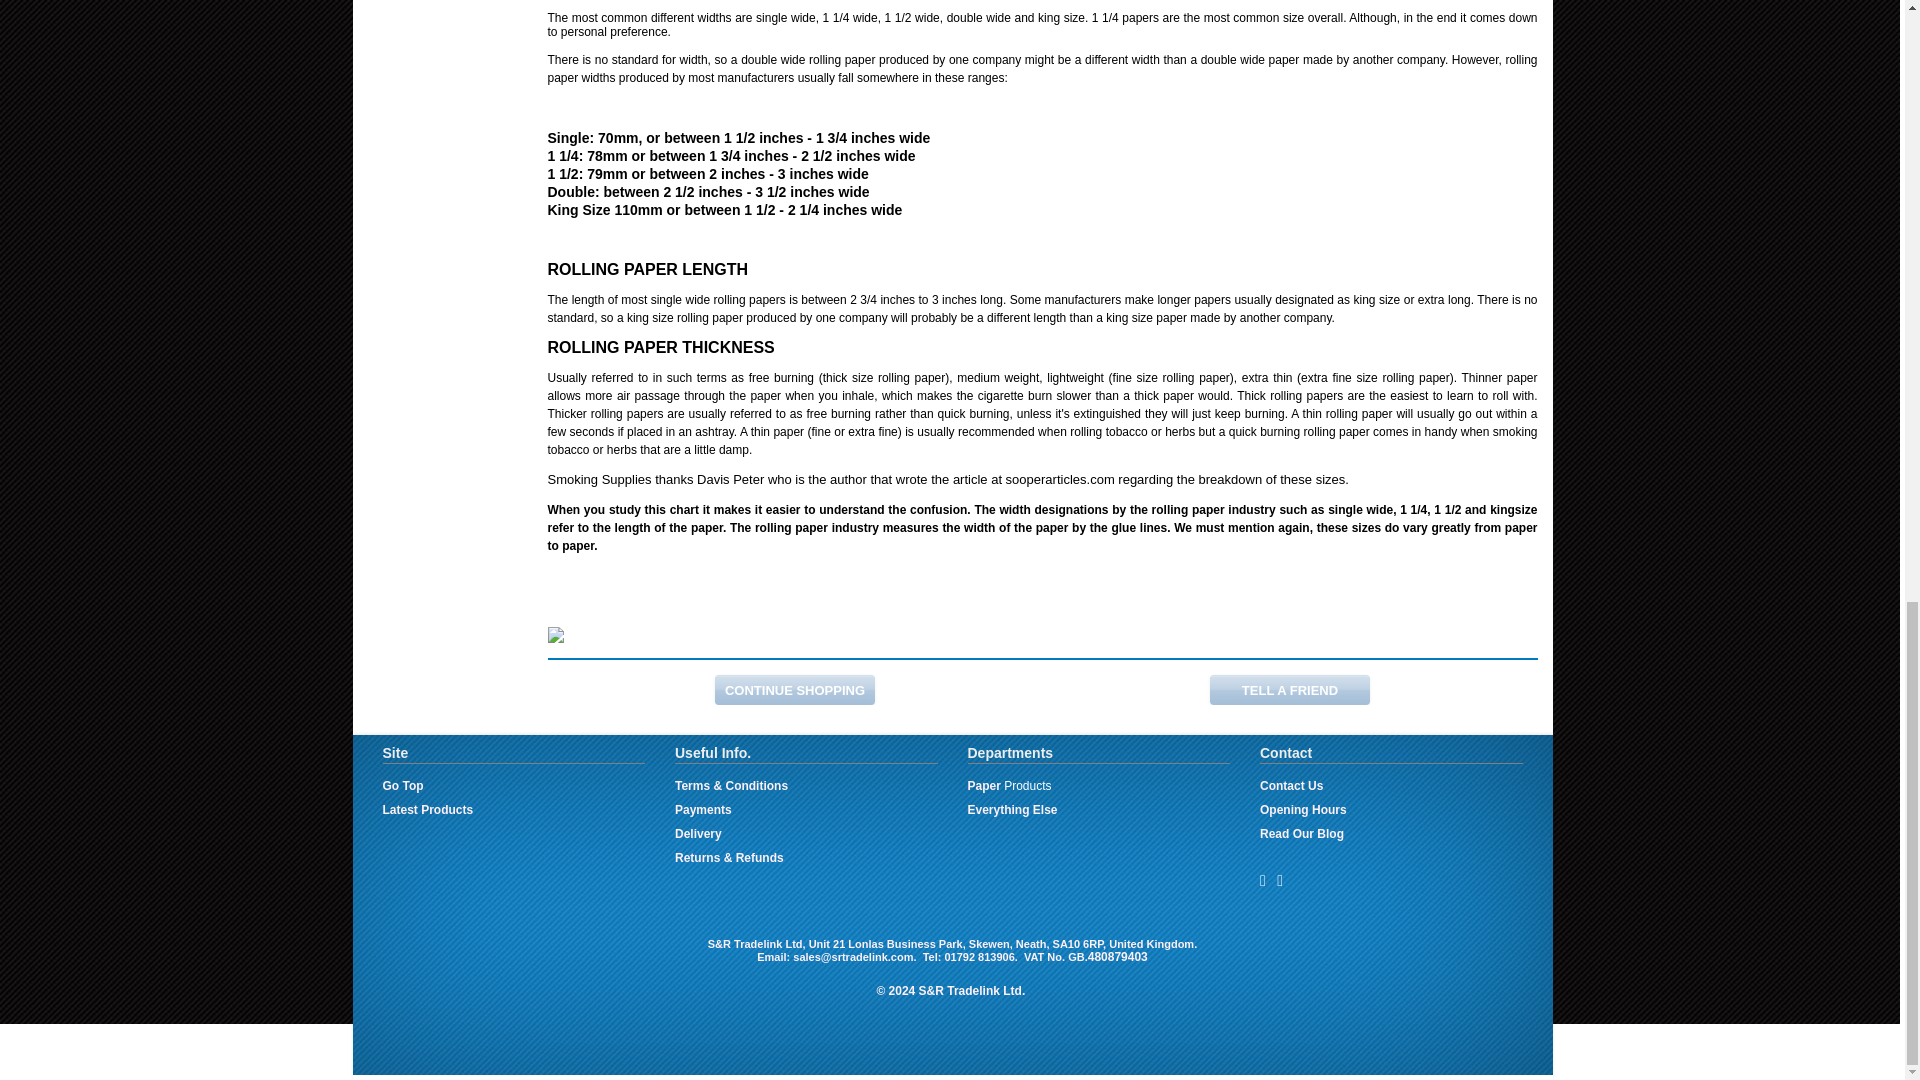  What do you see at coordinates (984, 785) in the screenshot?
I see `Paper` at bounding box center [984, 785].